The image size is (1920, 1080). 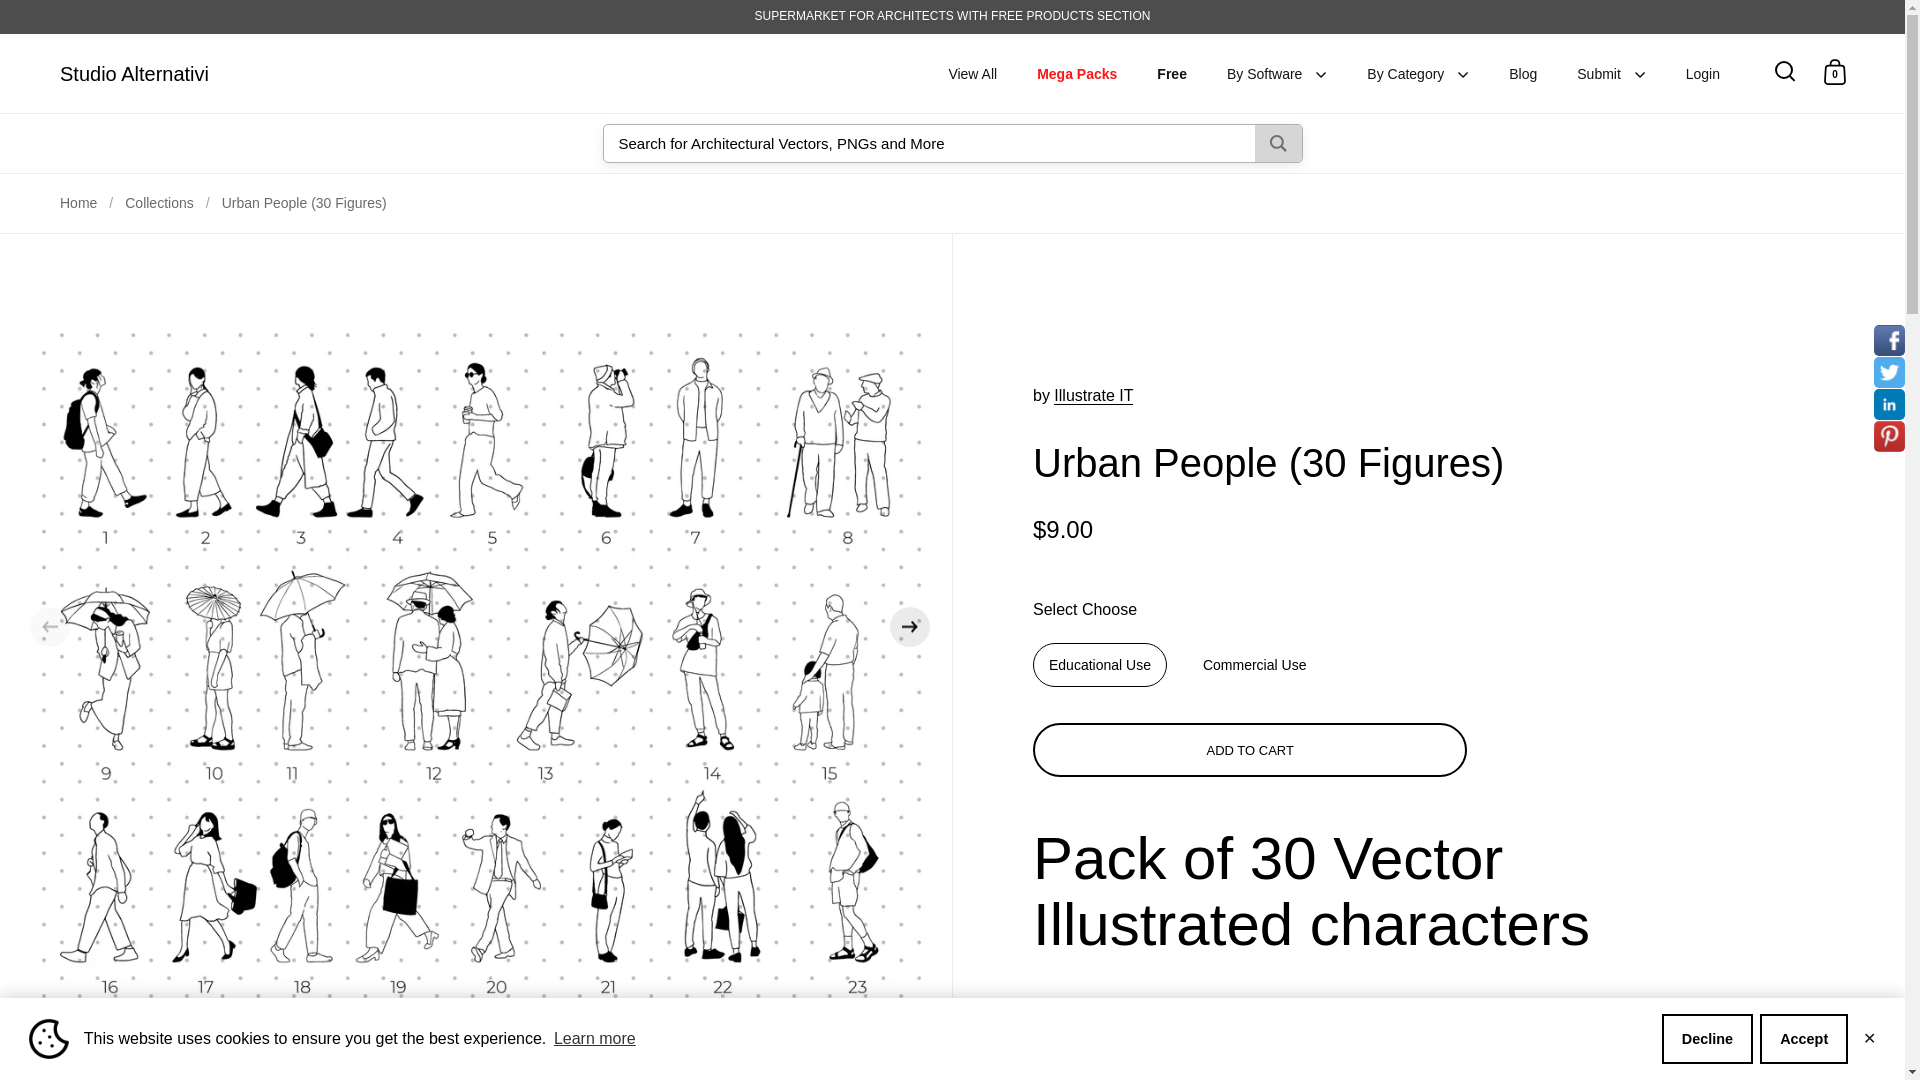 What do you see at coordinates (1248, 750) in the screenshot?
I see `ADD TO CART` at bounding box center [1248, 750].